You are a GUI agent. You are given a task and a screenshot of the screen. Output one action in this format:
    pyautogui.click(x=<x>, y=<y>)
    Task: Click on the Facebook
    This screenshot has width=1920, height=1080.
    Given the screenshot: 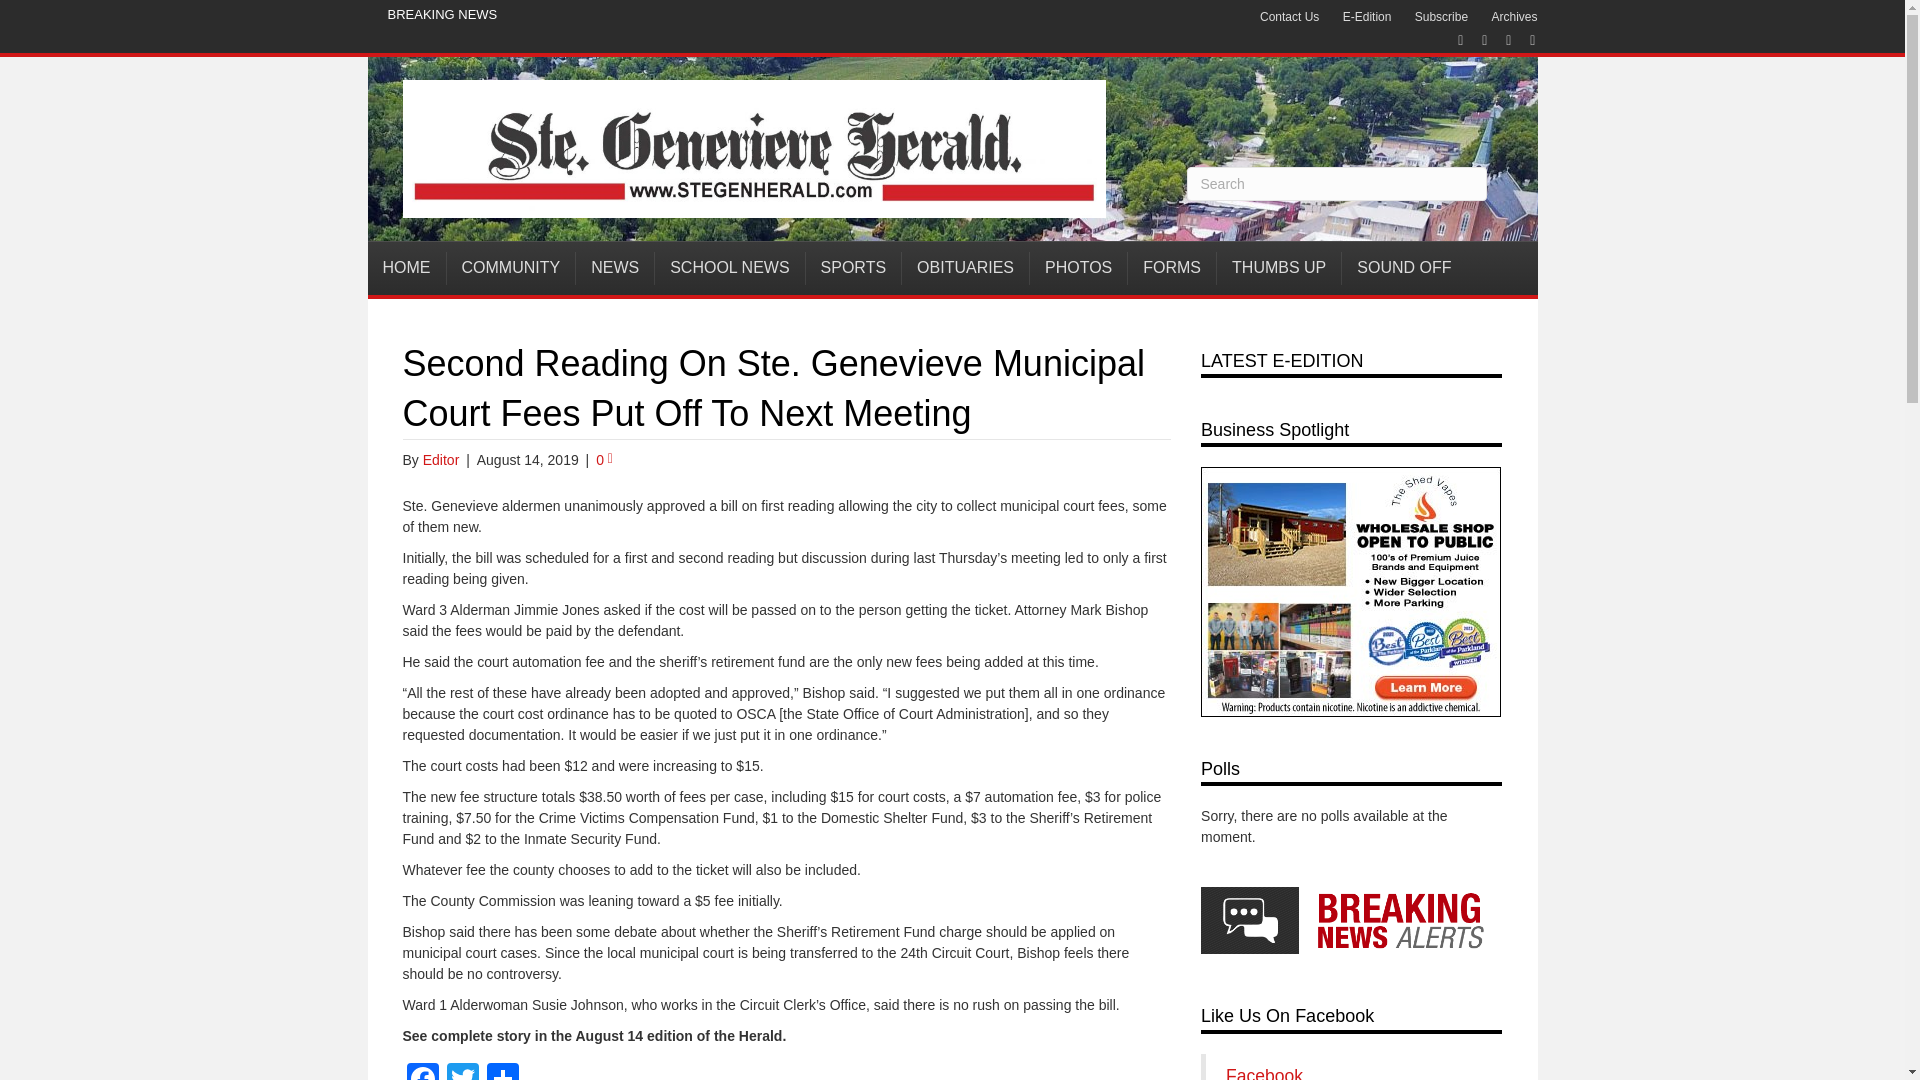 What is the action you would take?
    pyautogui.click(x=421, y=1071)
    